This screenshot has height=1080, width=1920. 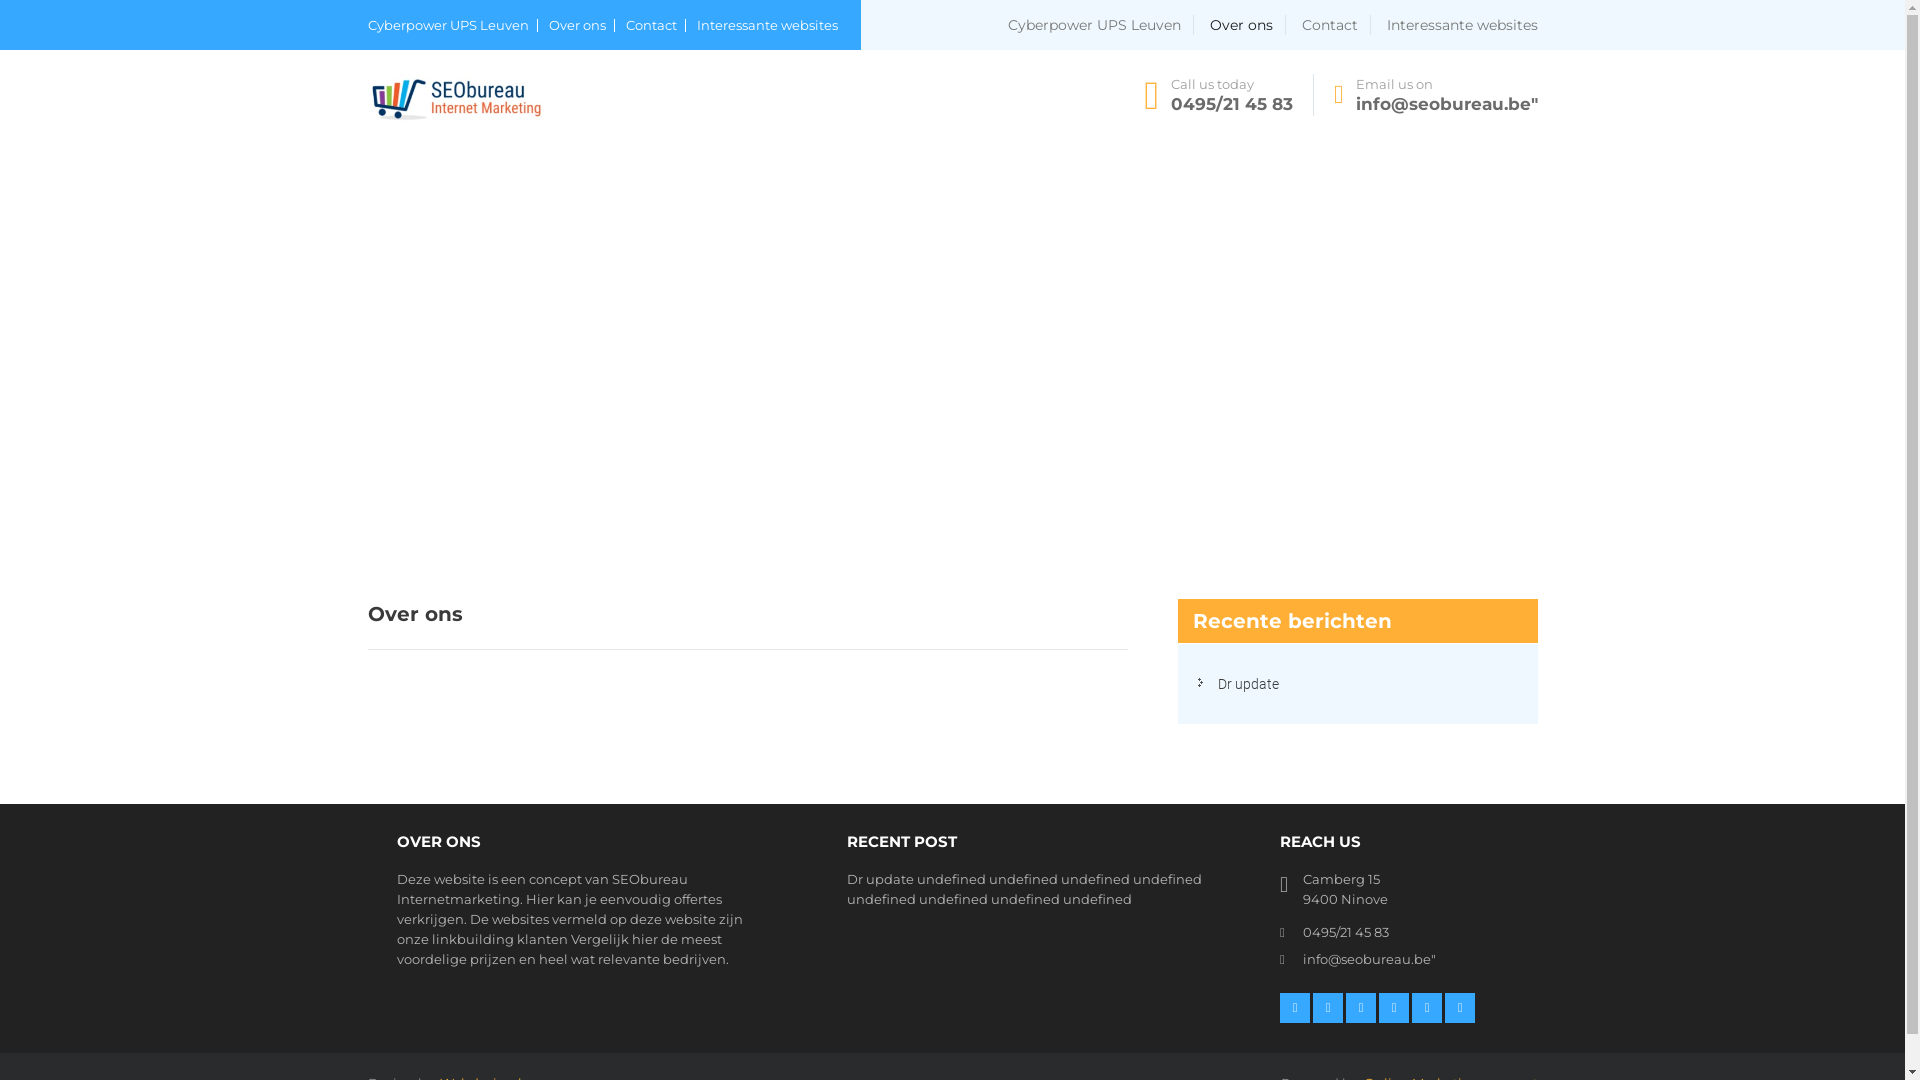 What do you see at coordinates (1427, 1008) in the screenshot?
I see `google-plus` at bounding box center [1427, 1008].